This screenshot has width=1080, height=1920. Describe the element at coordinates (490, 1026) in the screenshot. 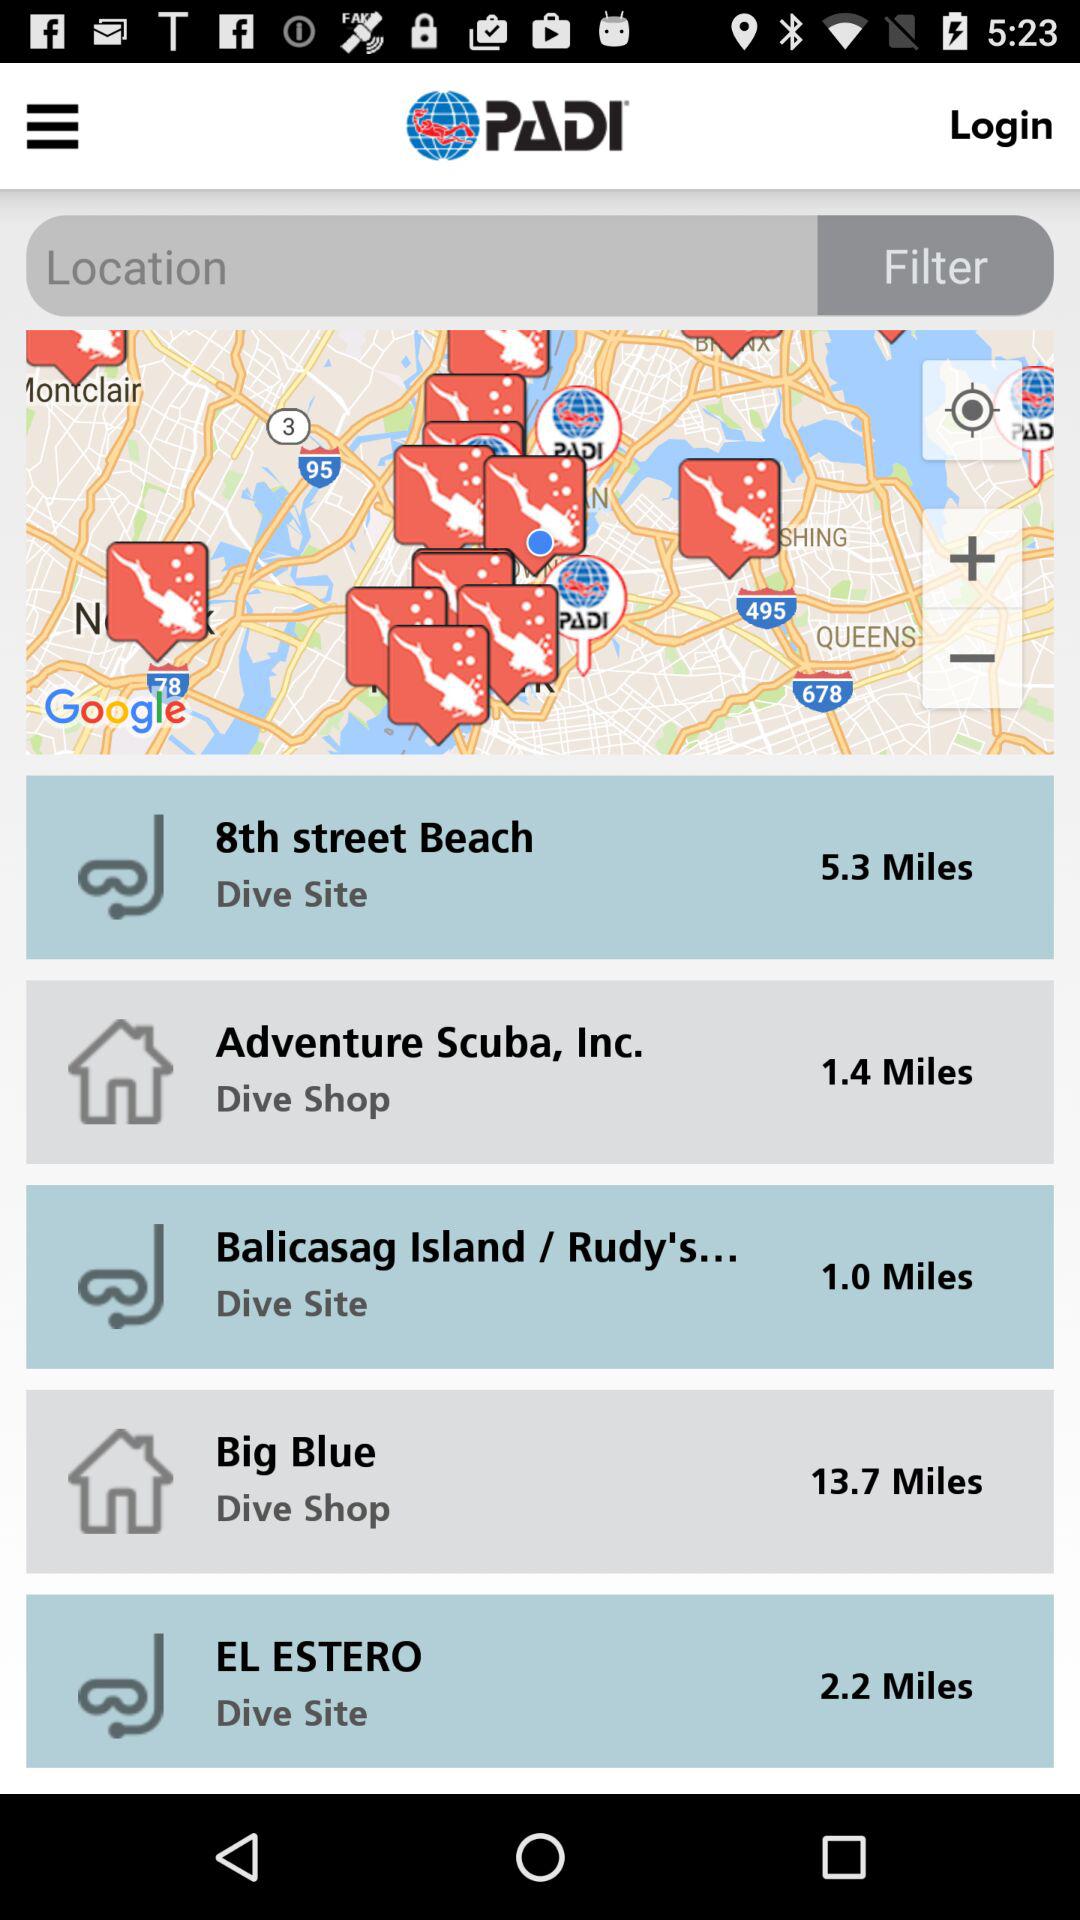

I see `select icon above the dive shop` at that location.